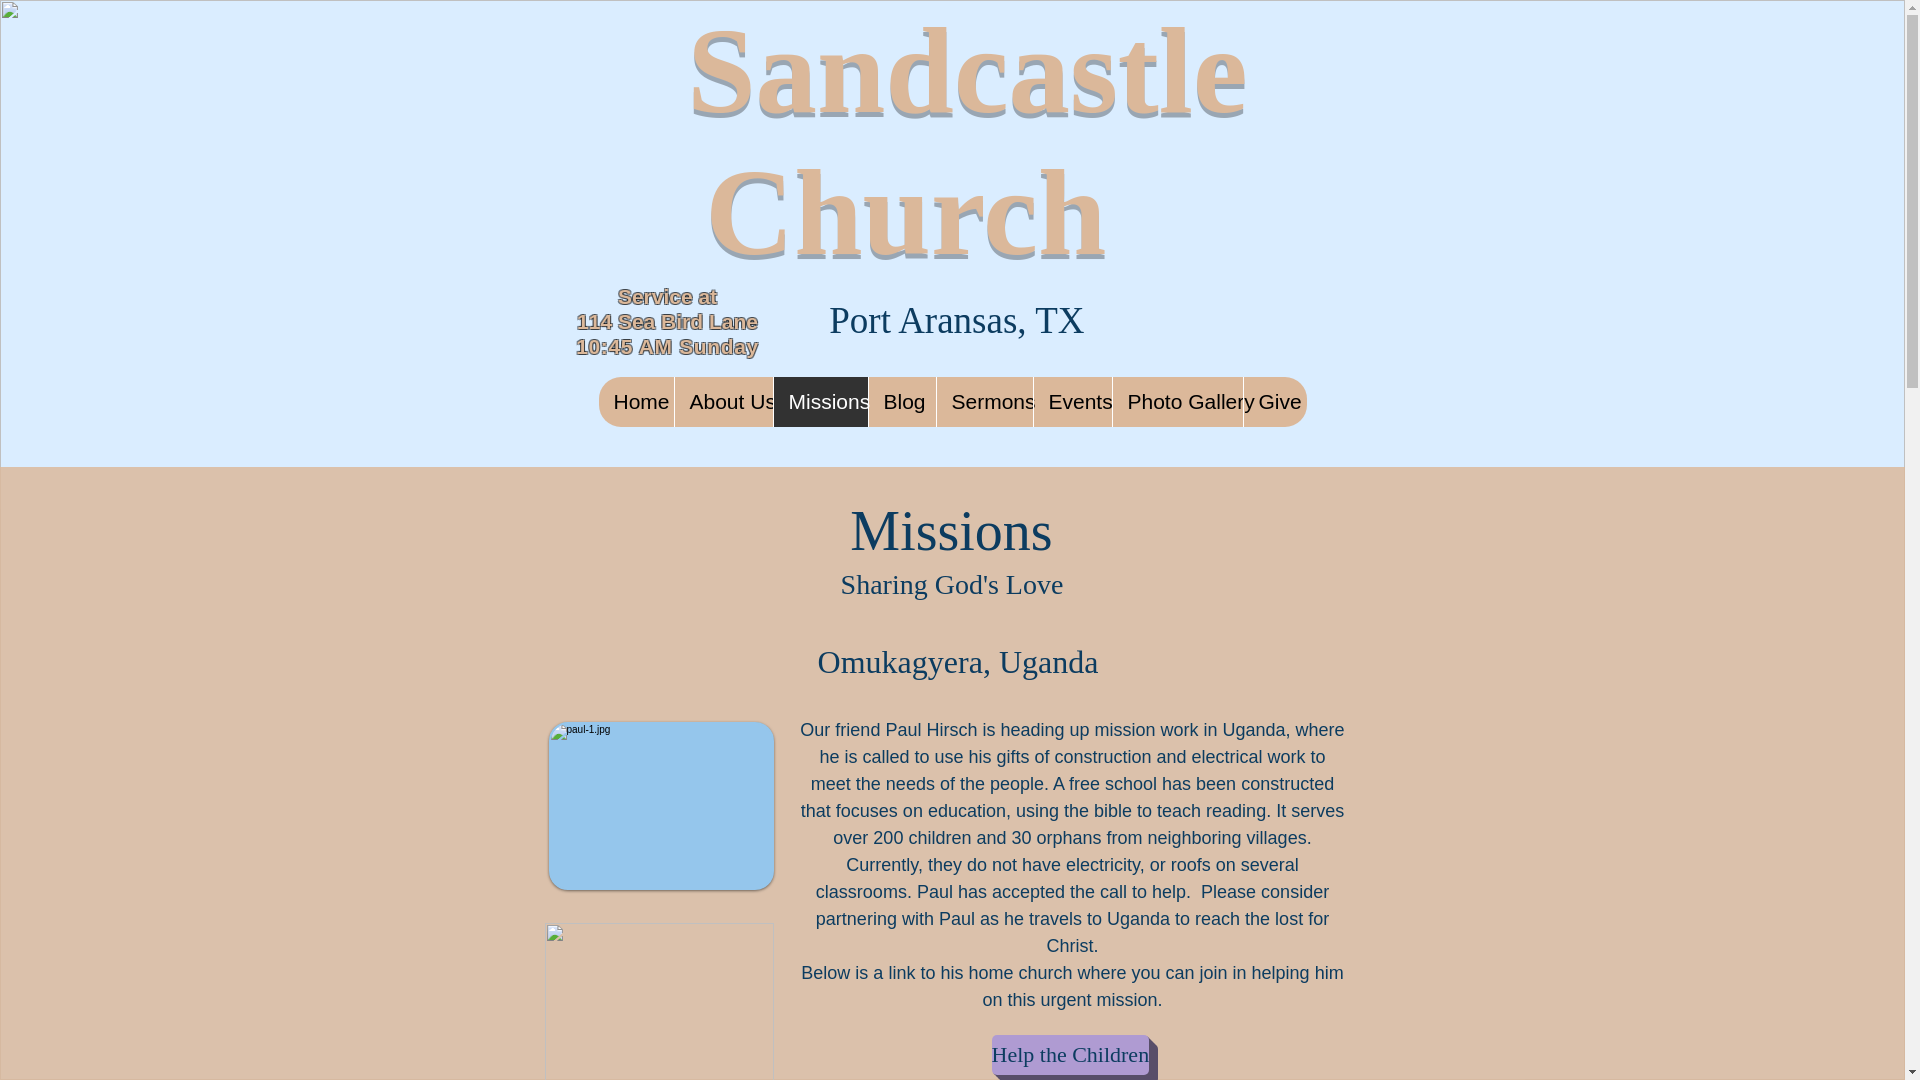 This screenshot has height=1080, width=1920. I want to click on Missions, so click(819, 401).